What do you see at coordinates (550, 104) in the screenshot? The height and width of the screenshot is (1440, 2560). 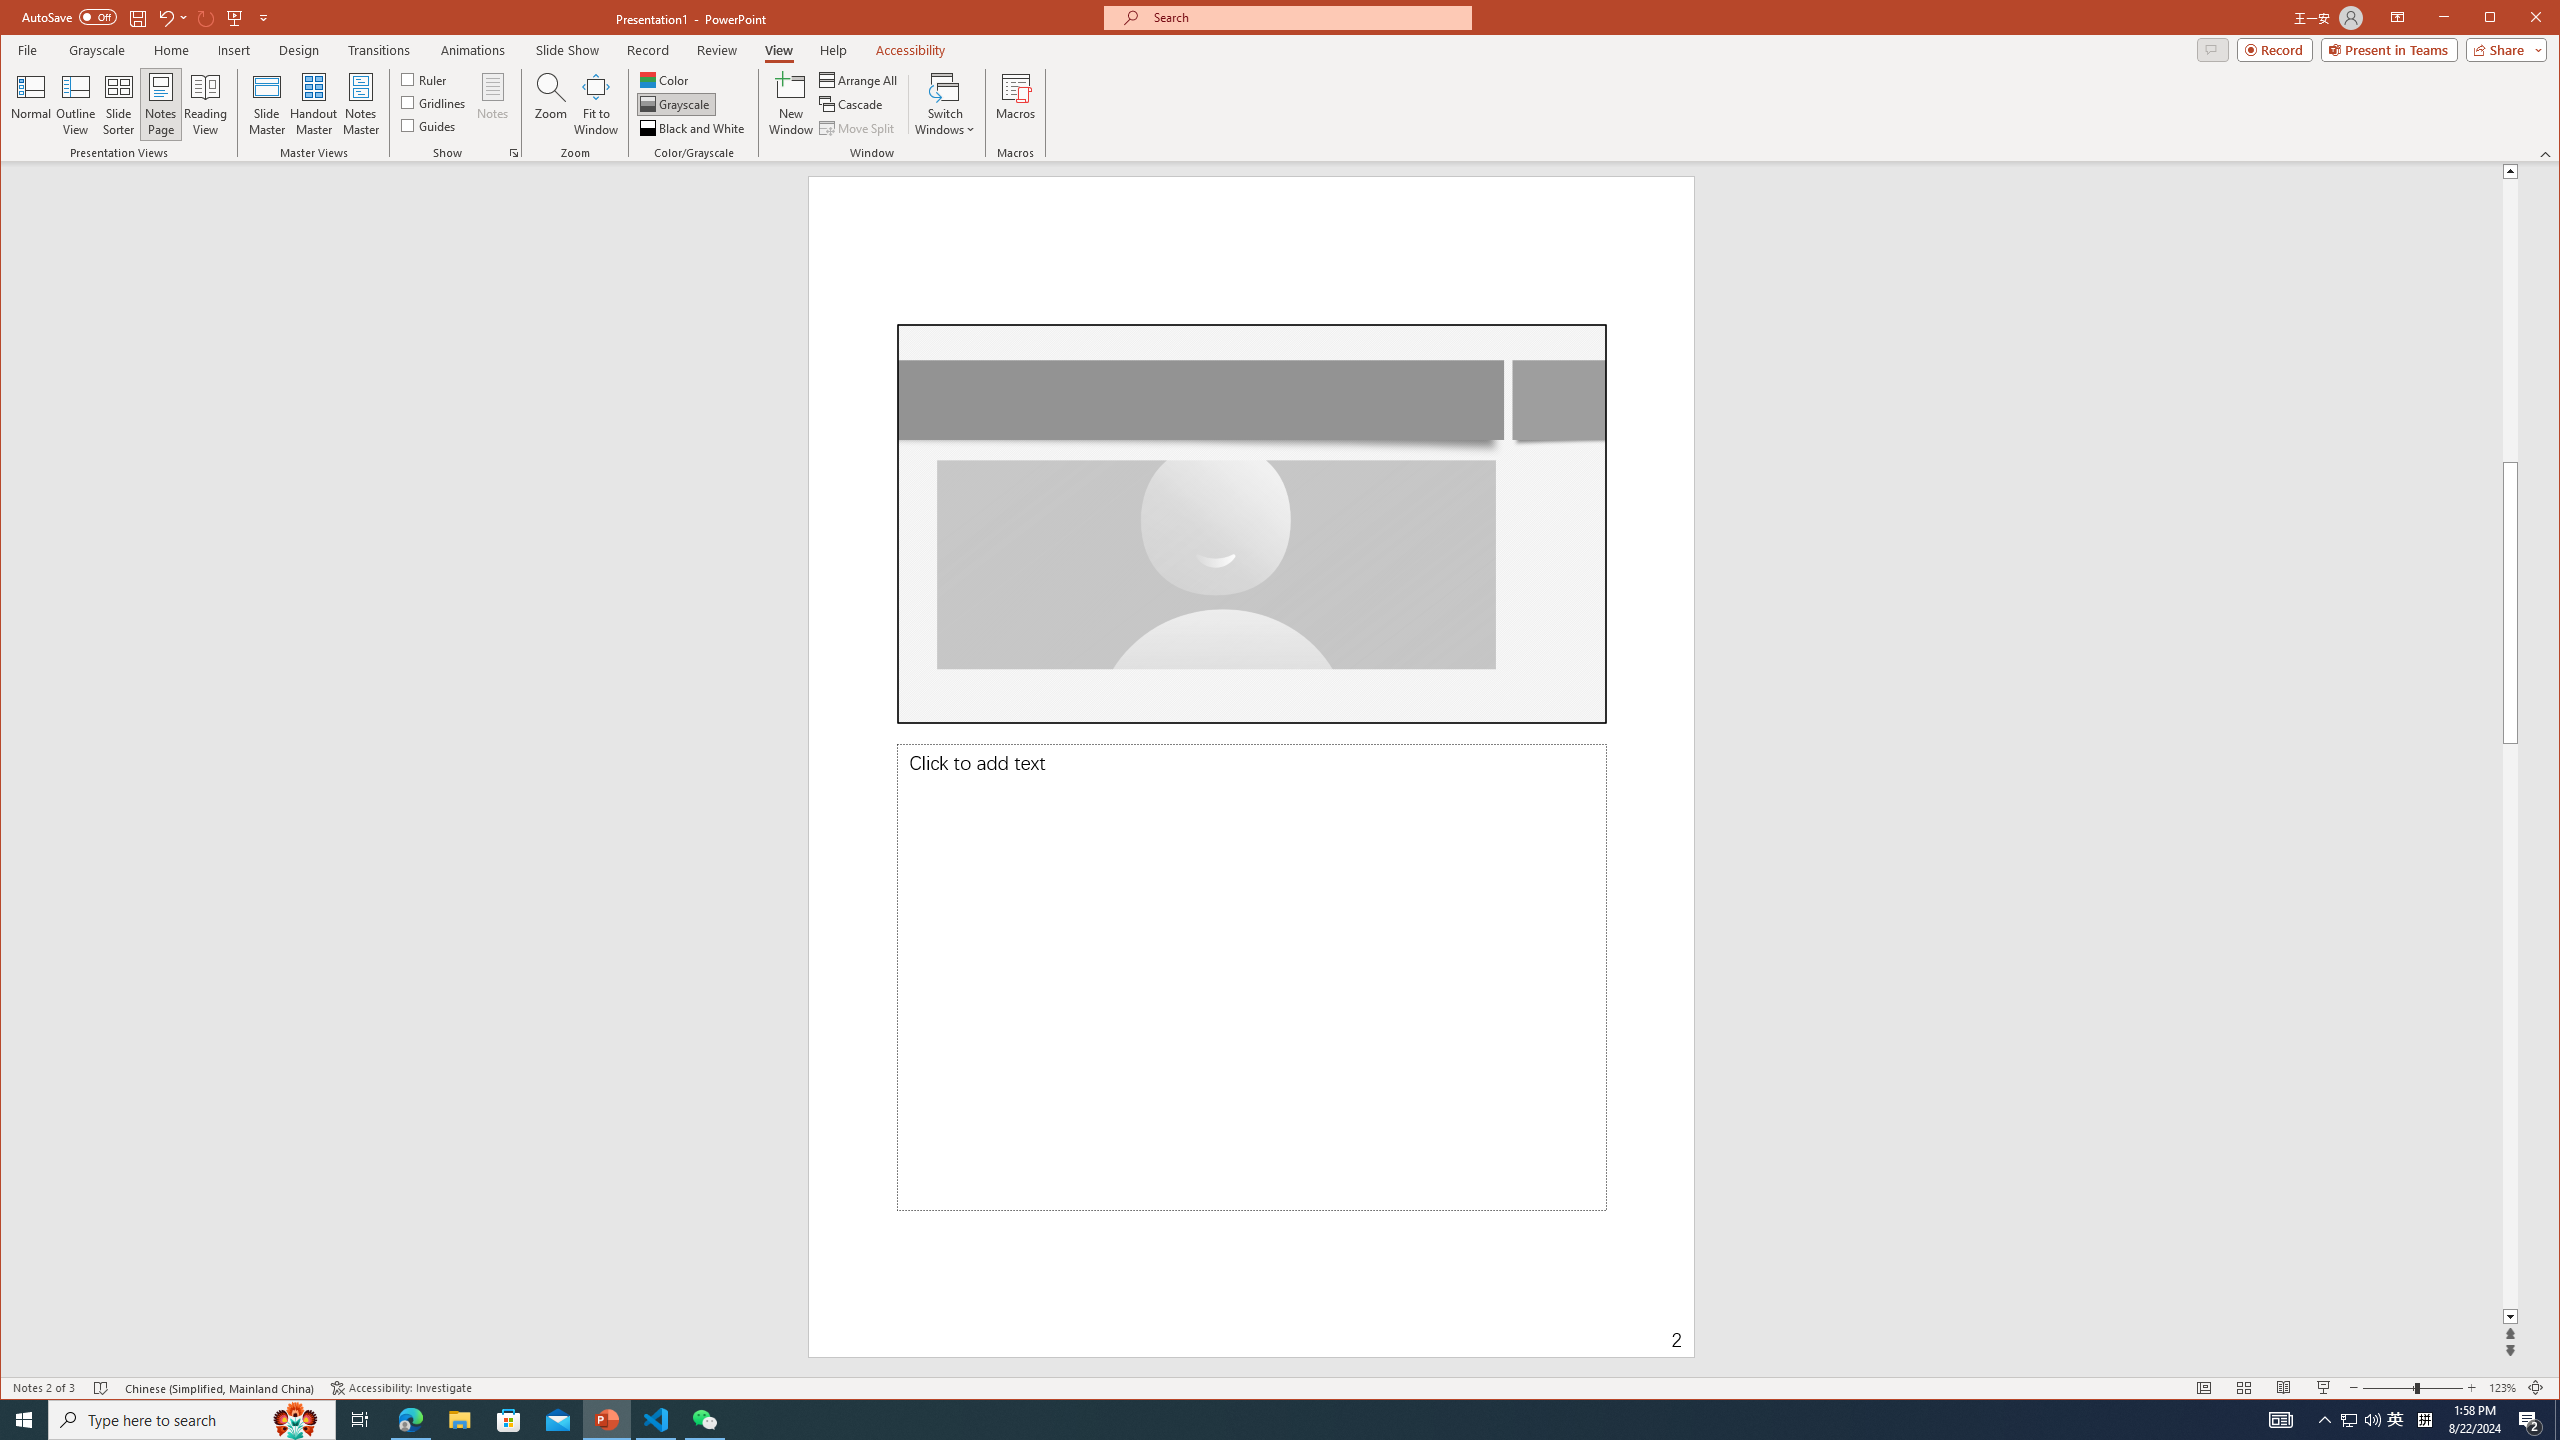 I see `Zoom...` at bounding box center [550, 104].